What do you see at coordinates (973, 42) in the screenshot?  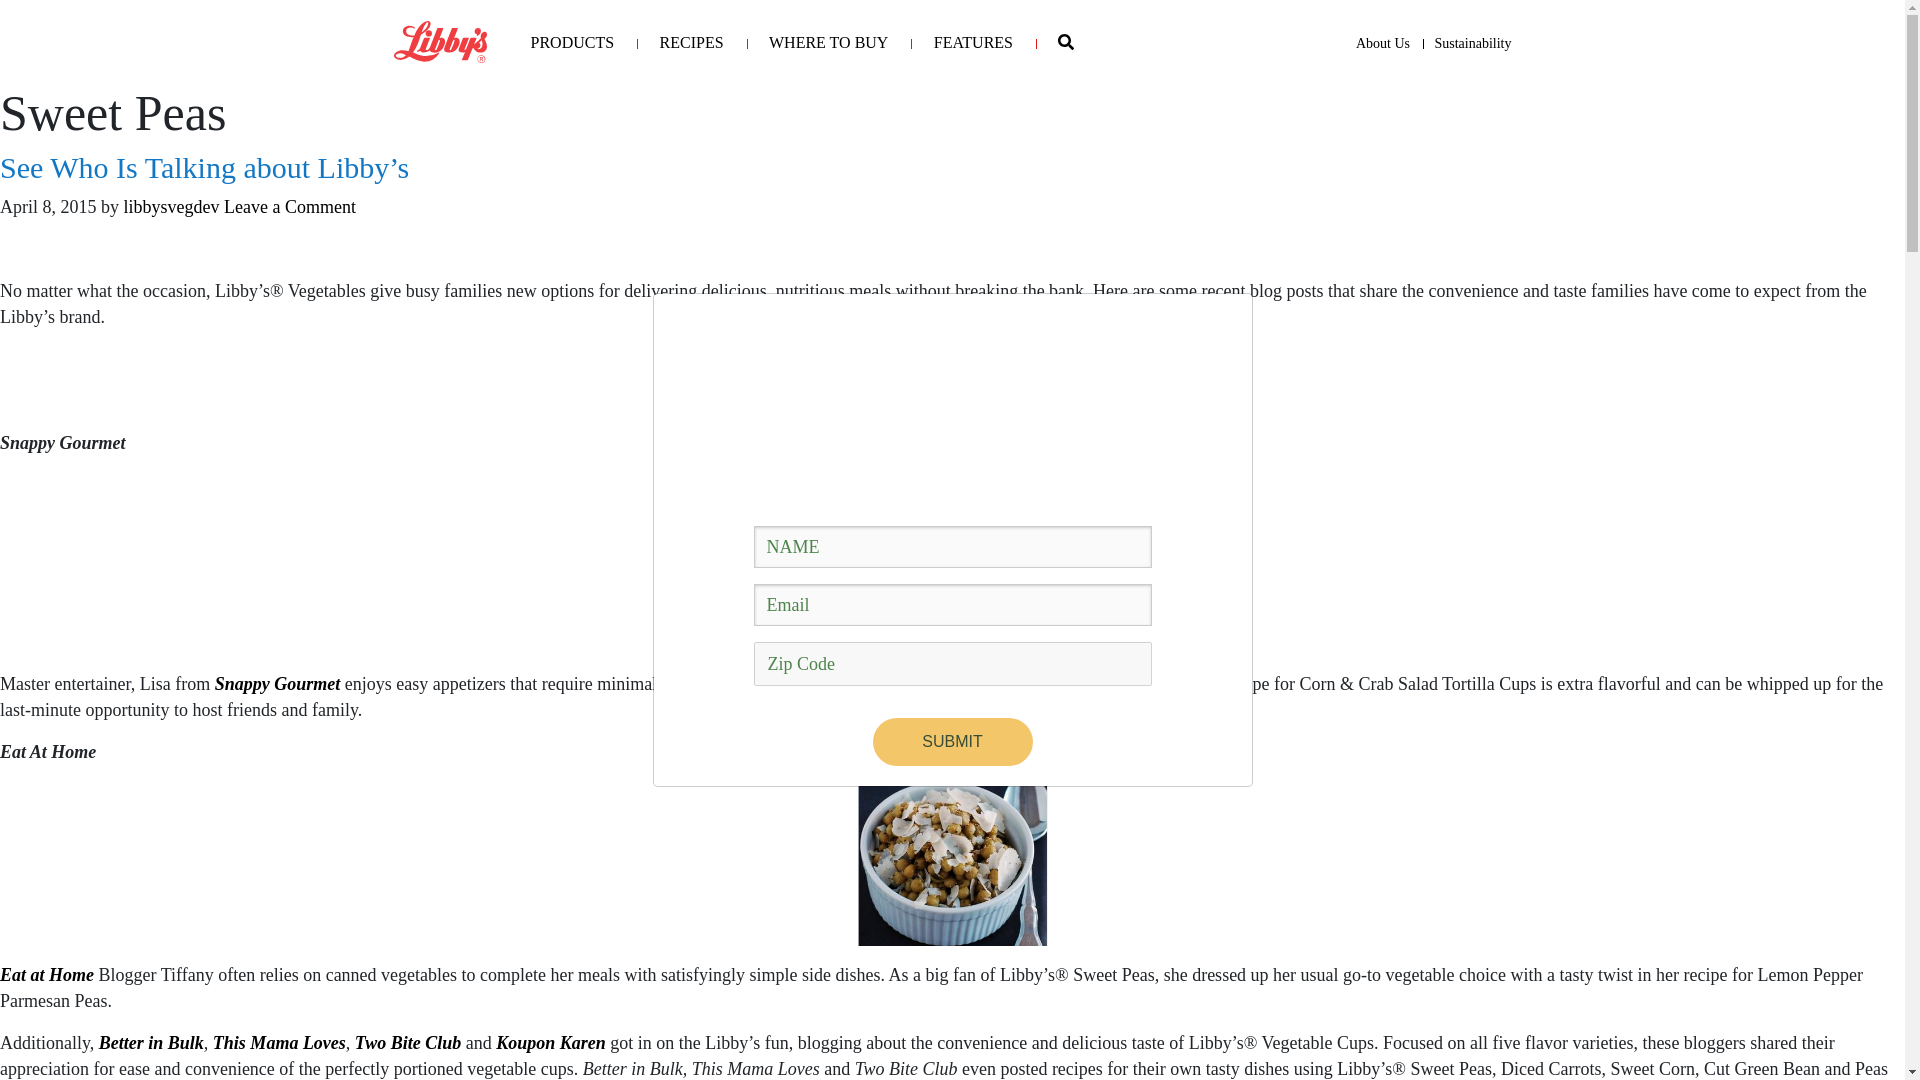 I see `FEATURES` at bounding box center [973, 42].